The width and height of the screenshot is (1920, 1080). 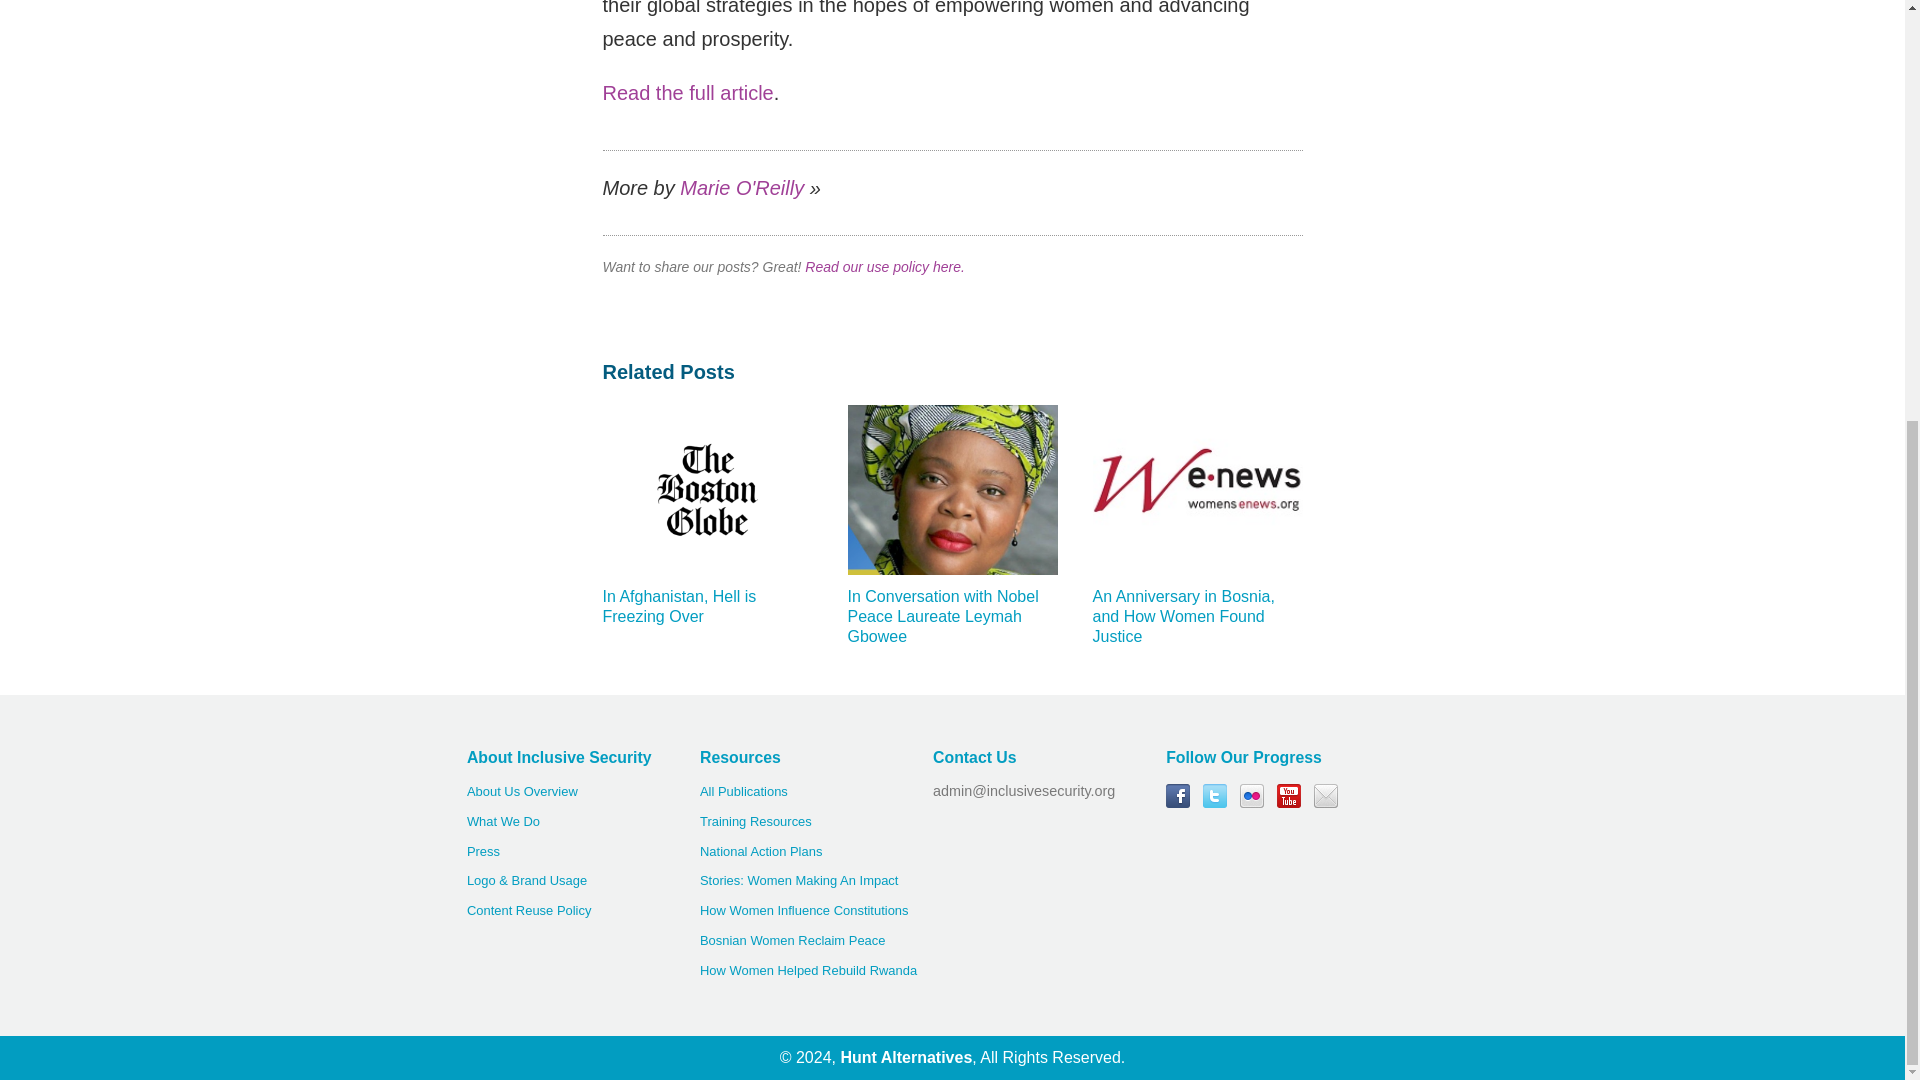 What do you see at coordinates (742, 188) in the screenshot?
I see `Posts by Marie O'Reilly` at bounding box center [742, 188].